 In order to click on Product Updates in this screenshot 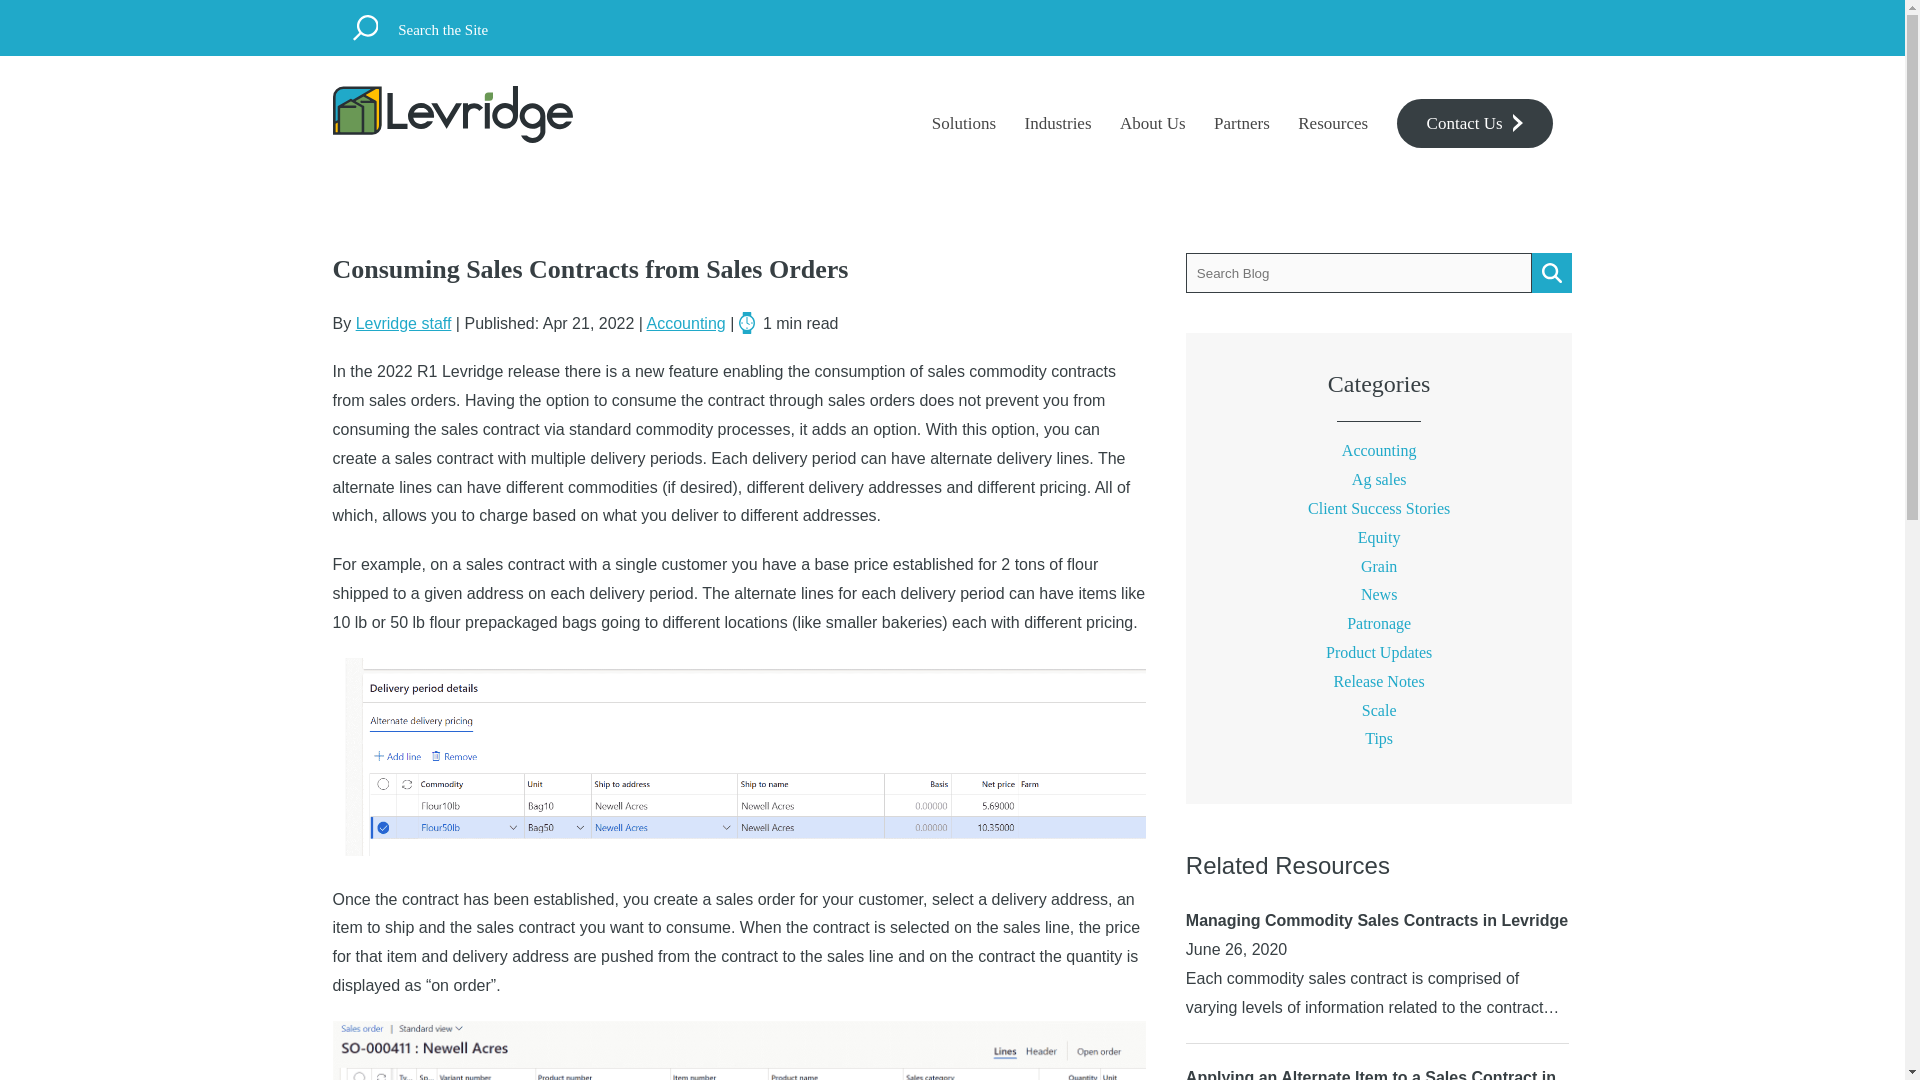, I will do `click(1379, 652)`.